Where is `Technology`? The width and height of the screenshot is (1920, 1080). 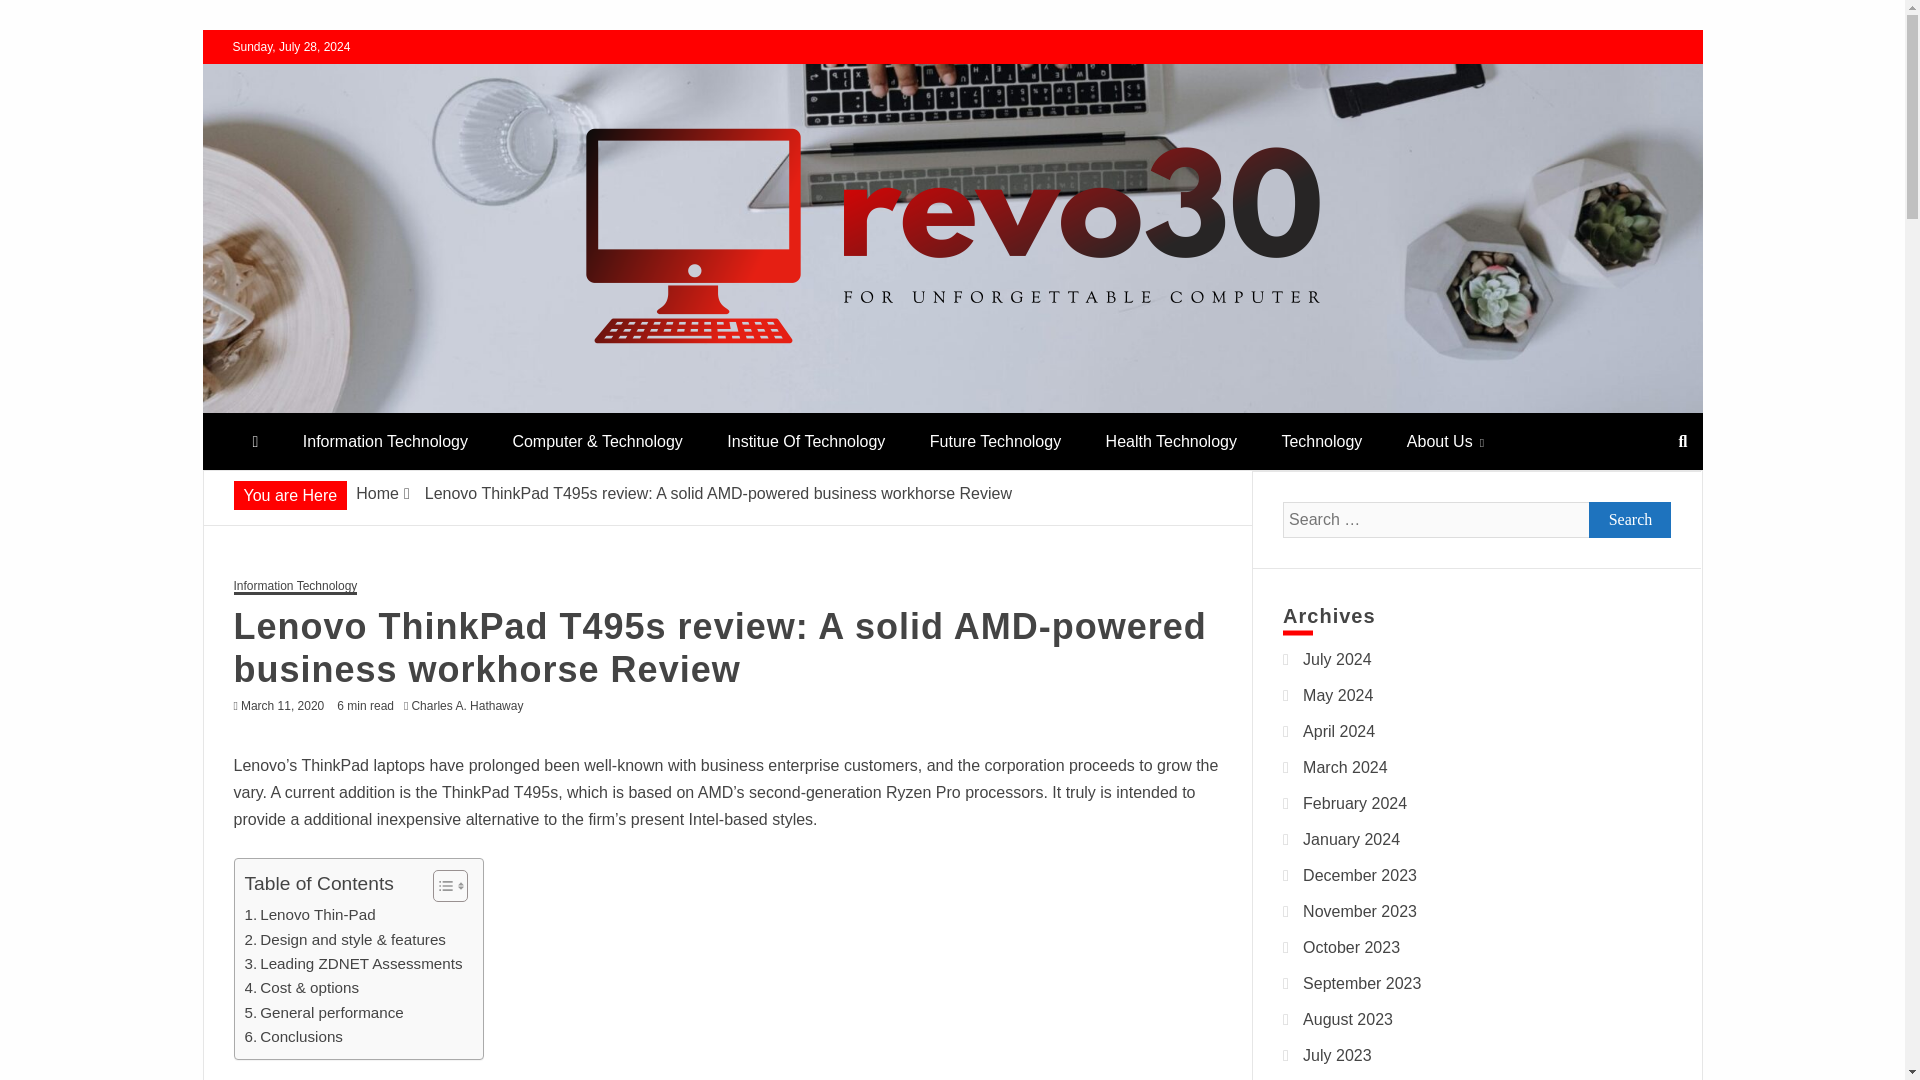 Technology is located at coordinates (1322, 440).